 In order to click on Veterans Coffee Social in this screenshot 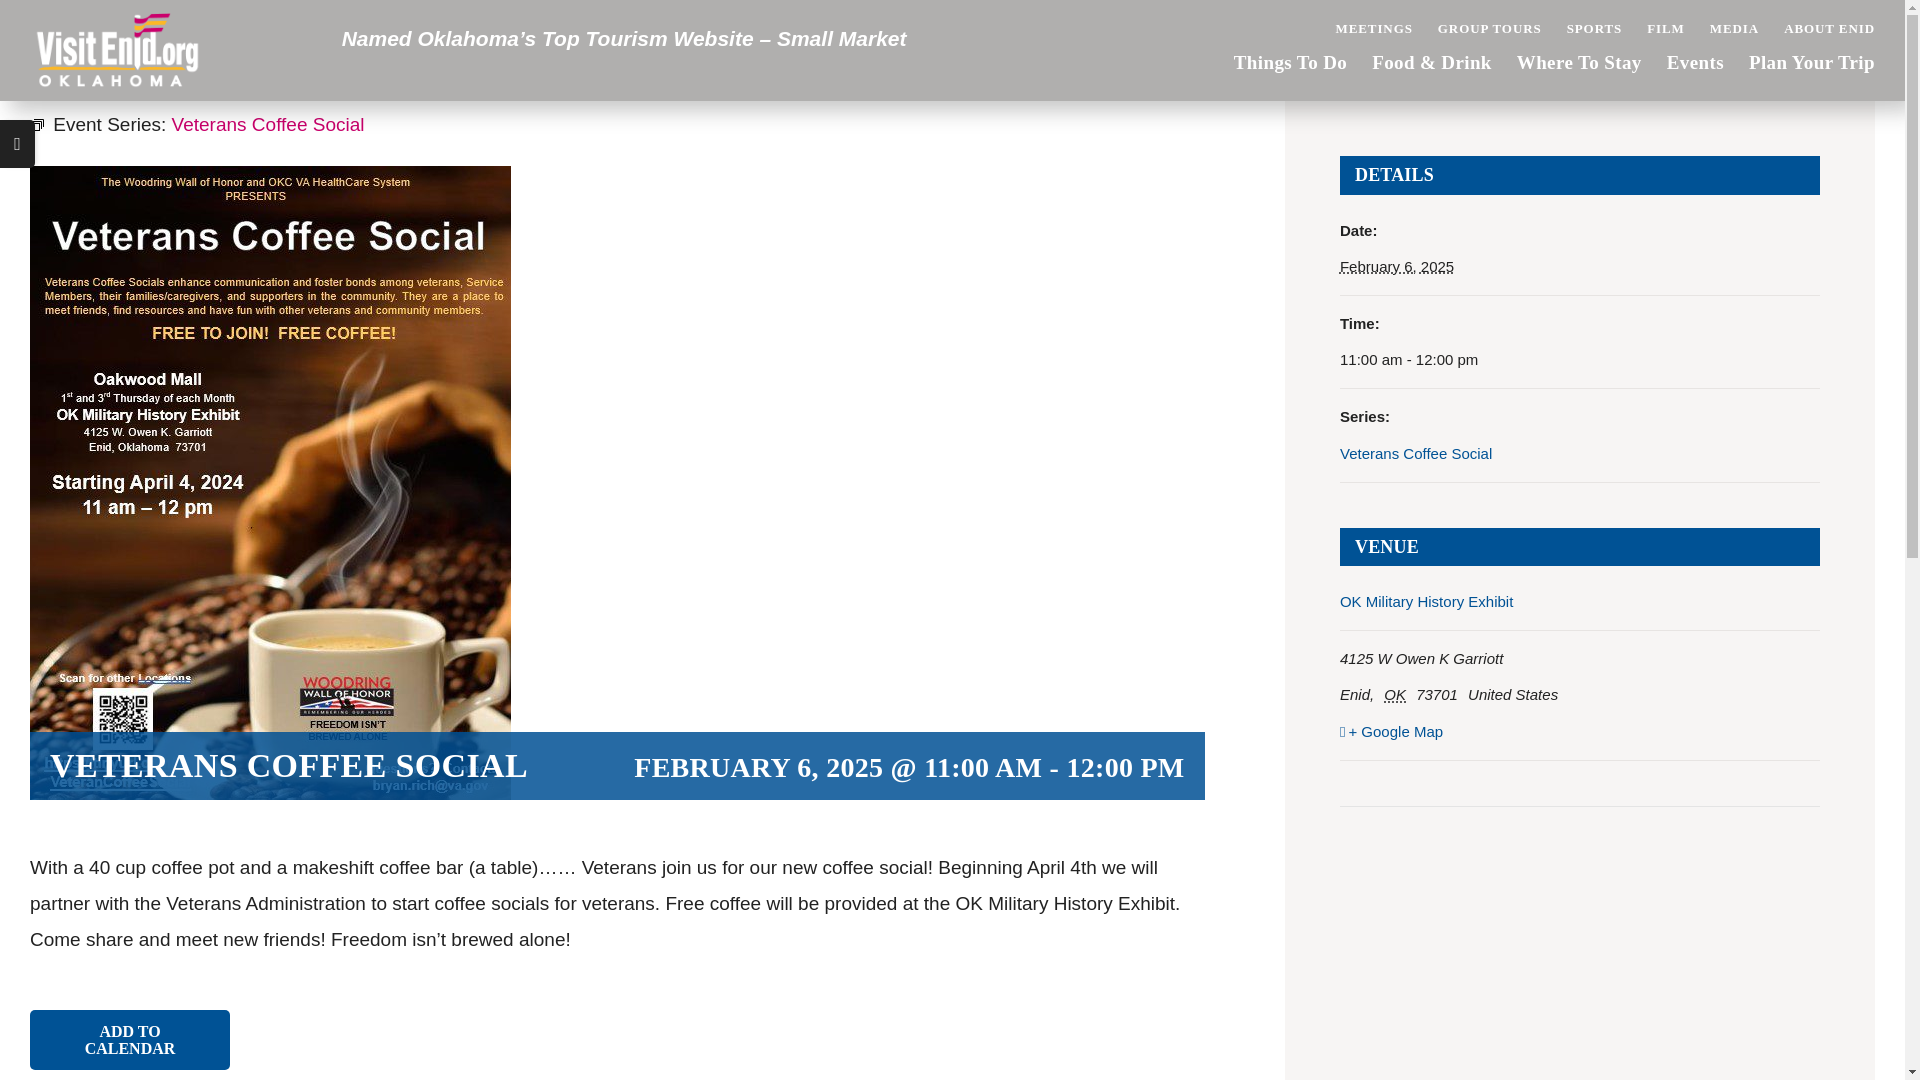, I will do `click(1416, 452)`.